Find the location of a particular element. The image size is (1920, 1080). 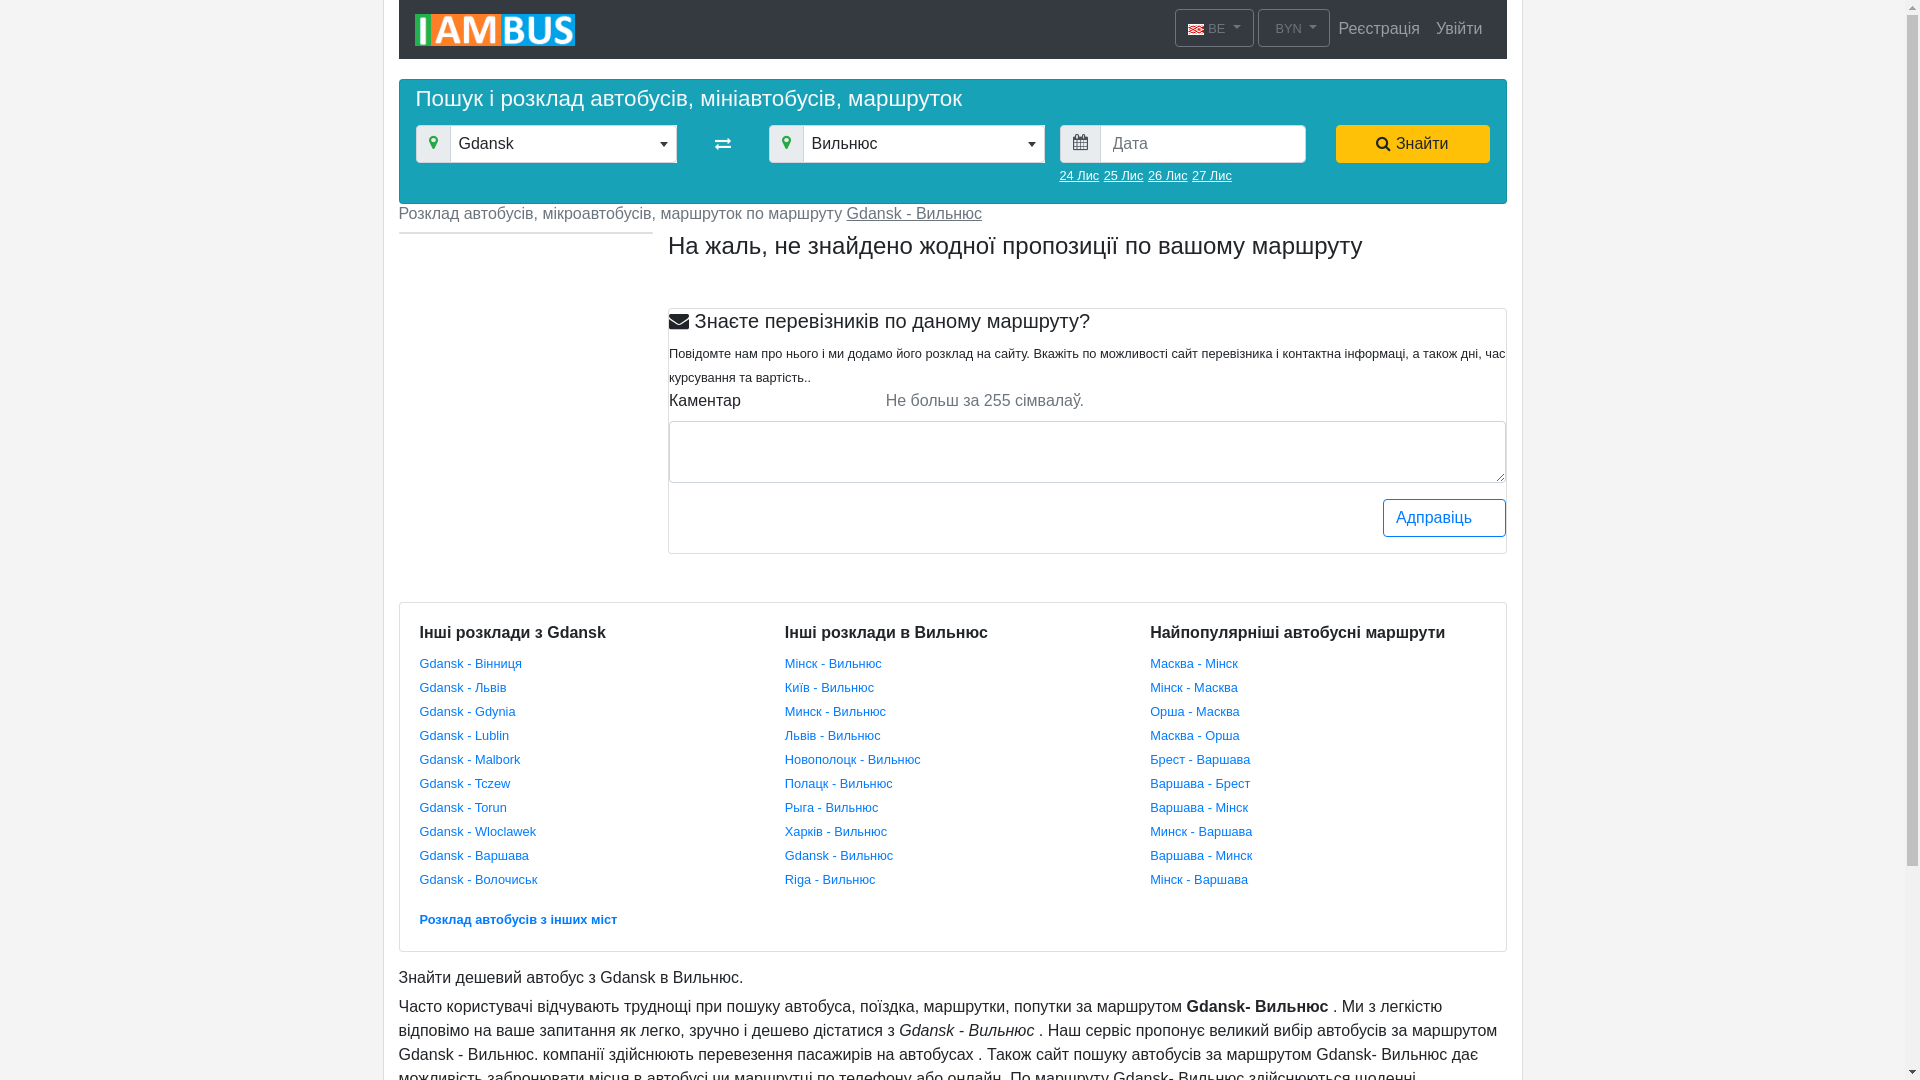

Gdansk - Gdynia is located at coordinates (468, 710).